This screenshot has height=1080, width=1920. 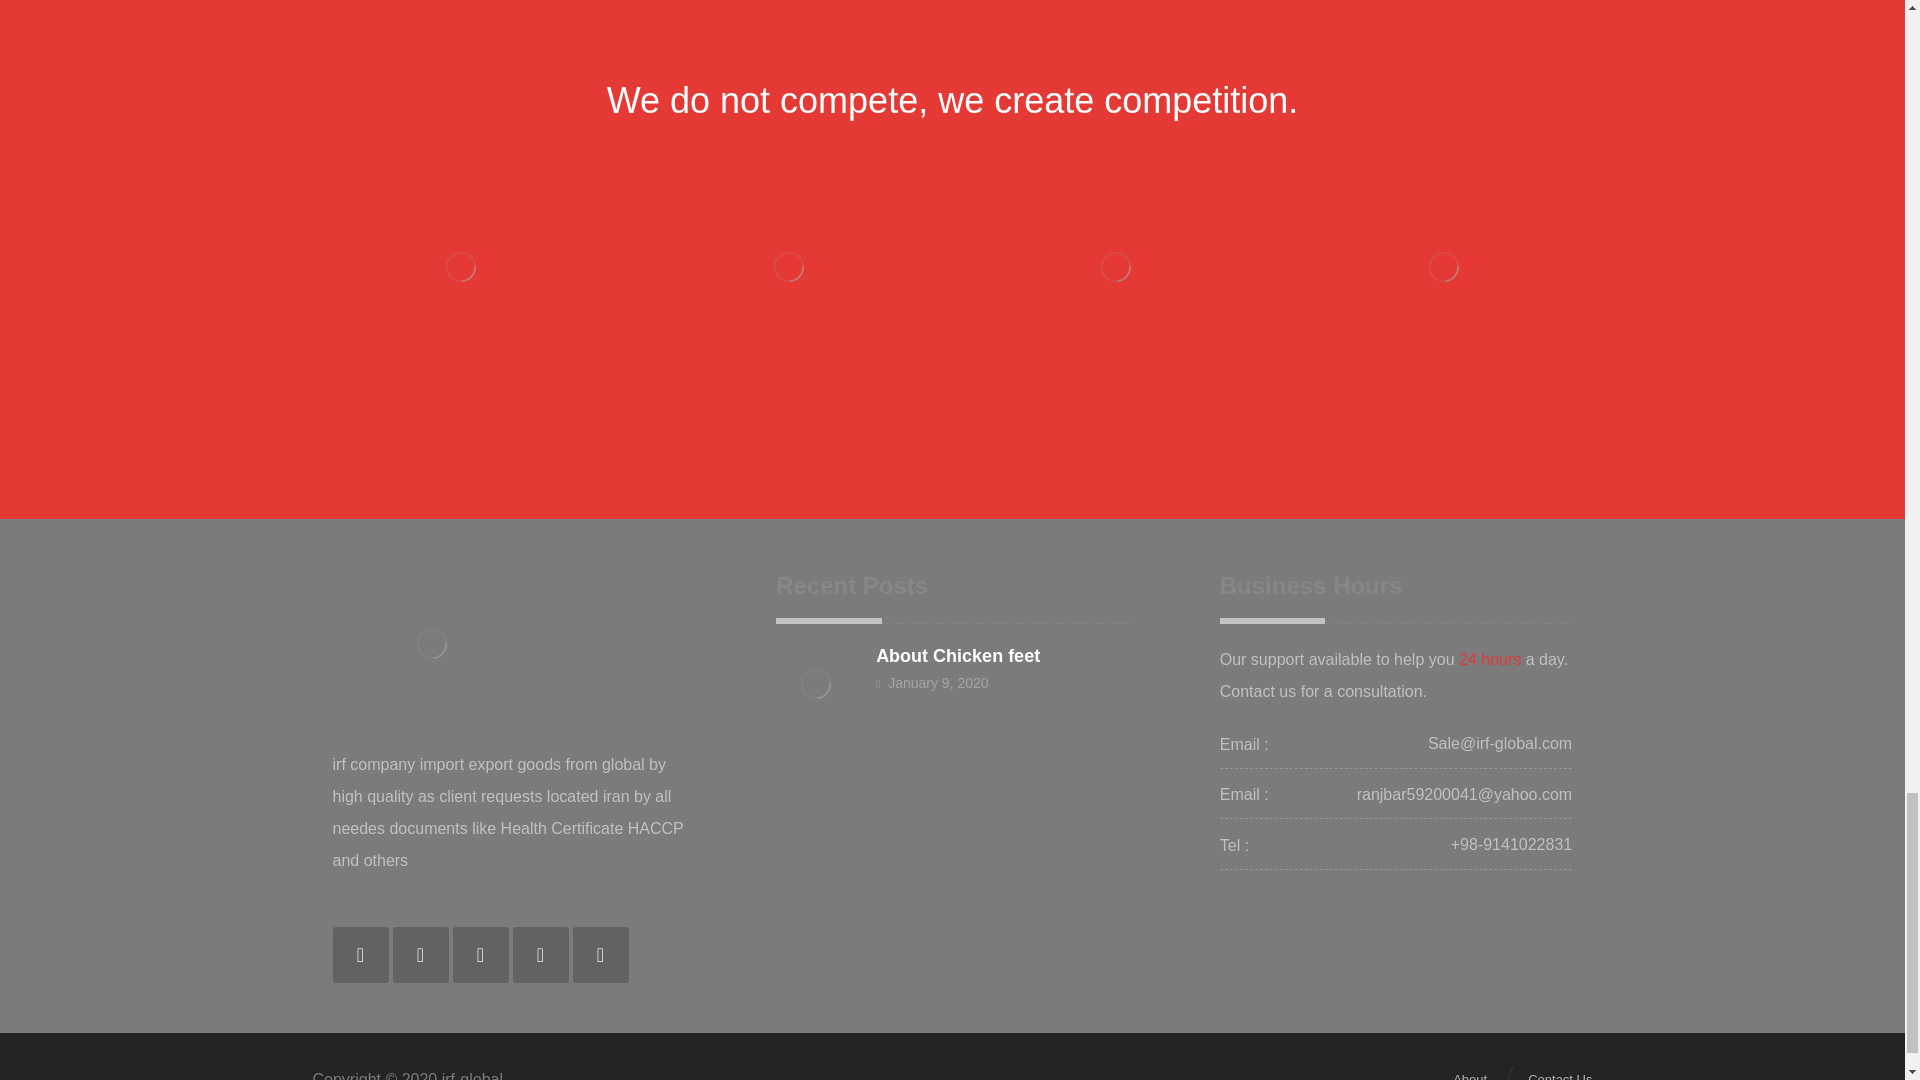 I want to click on Instagram, so click(x=480, y=954).